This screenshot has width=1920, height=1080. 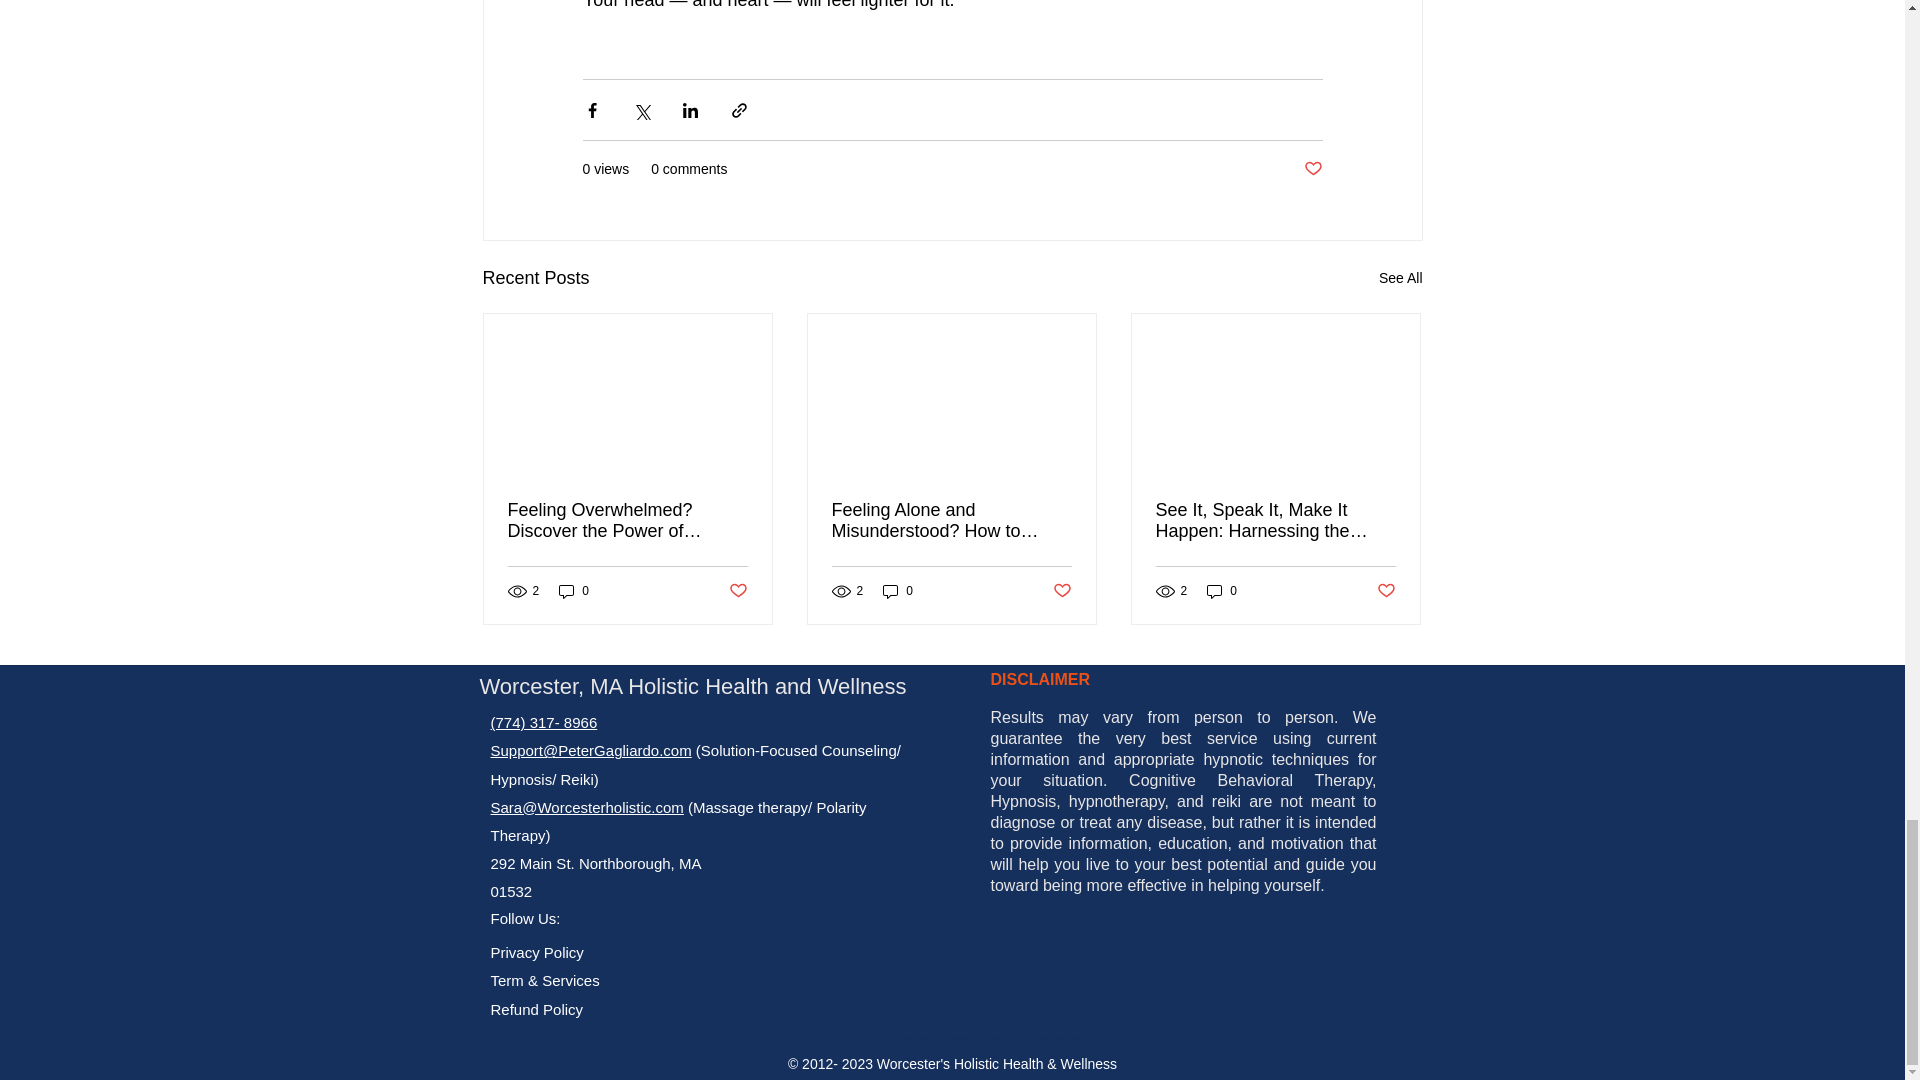 What do you see at coordinates (1400, 278) in the screenshot?
I see `See All` at bounding box center [1400, 278].